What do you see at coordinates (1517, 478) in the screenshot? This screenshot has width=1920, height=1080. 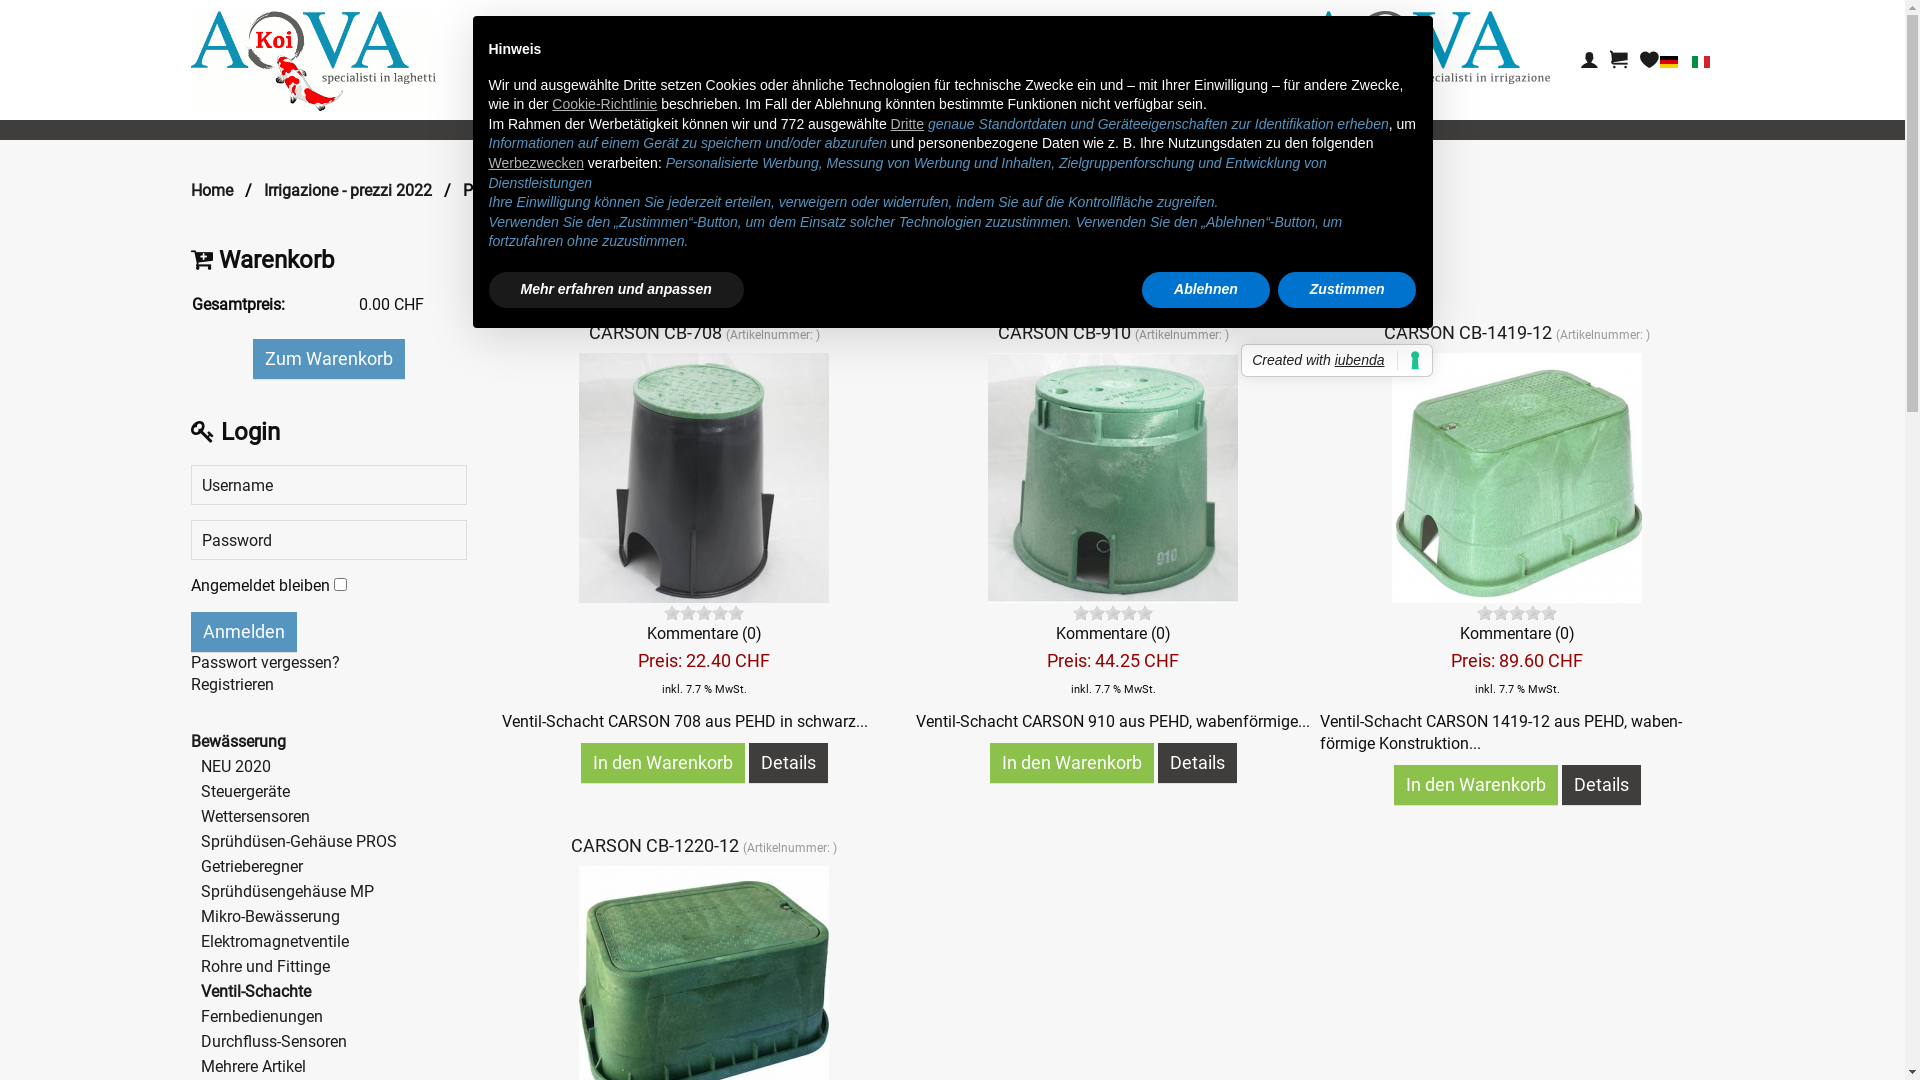 I see `CARSON CB-1419-12` at bounding box center [1517, 478].